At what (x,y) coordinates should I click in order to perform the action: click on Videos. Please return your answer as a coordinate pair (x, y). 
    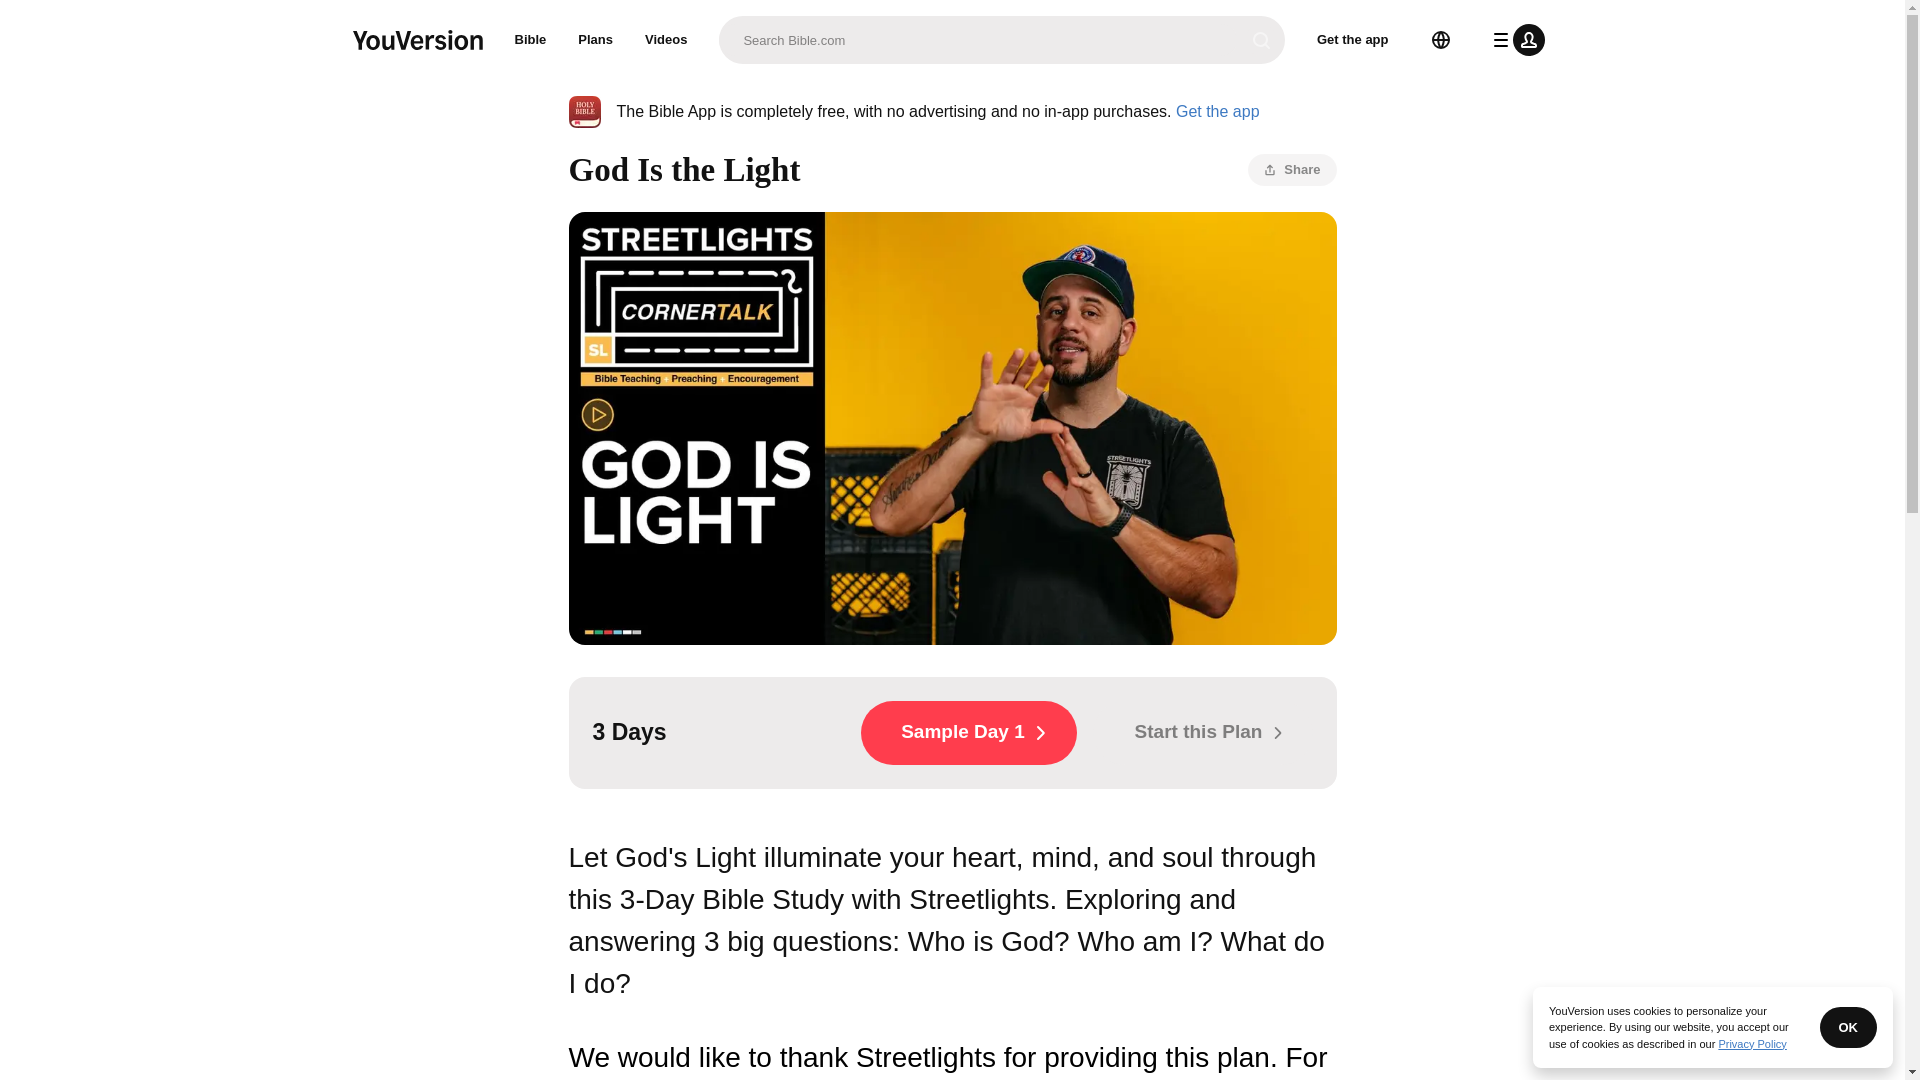
    Looking at the image, I should click on (666, 40).